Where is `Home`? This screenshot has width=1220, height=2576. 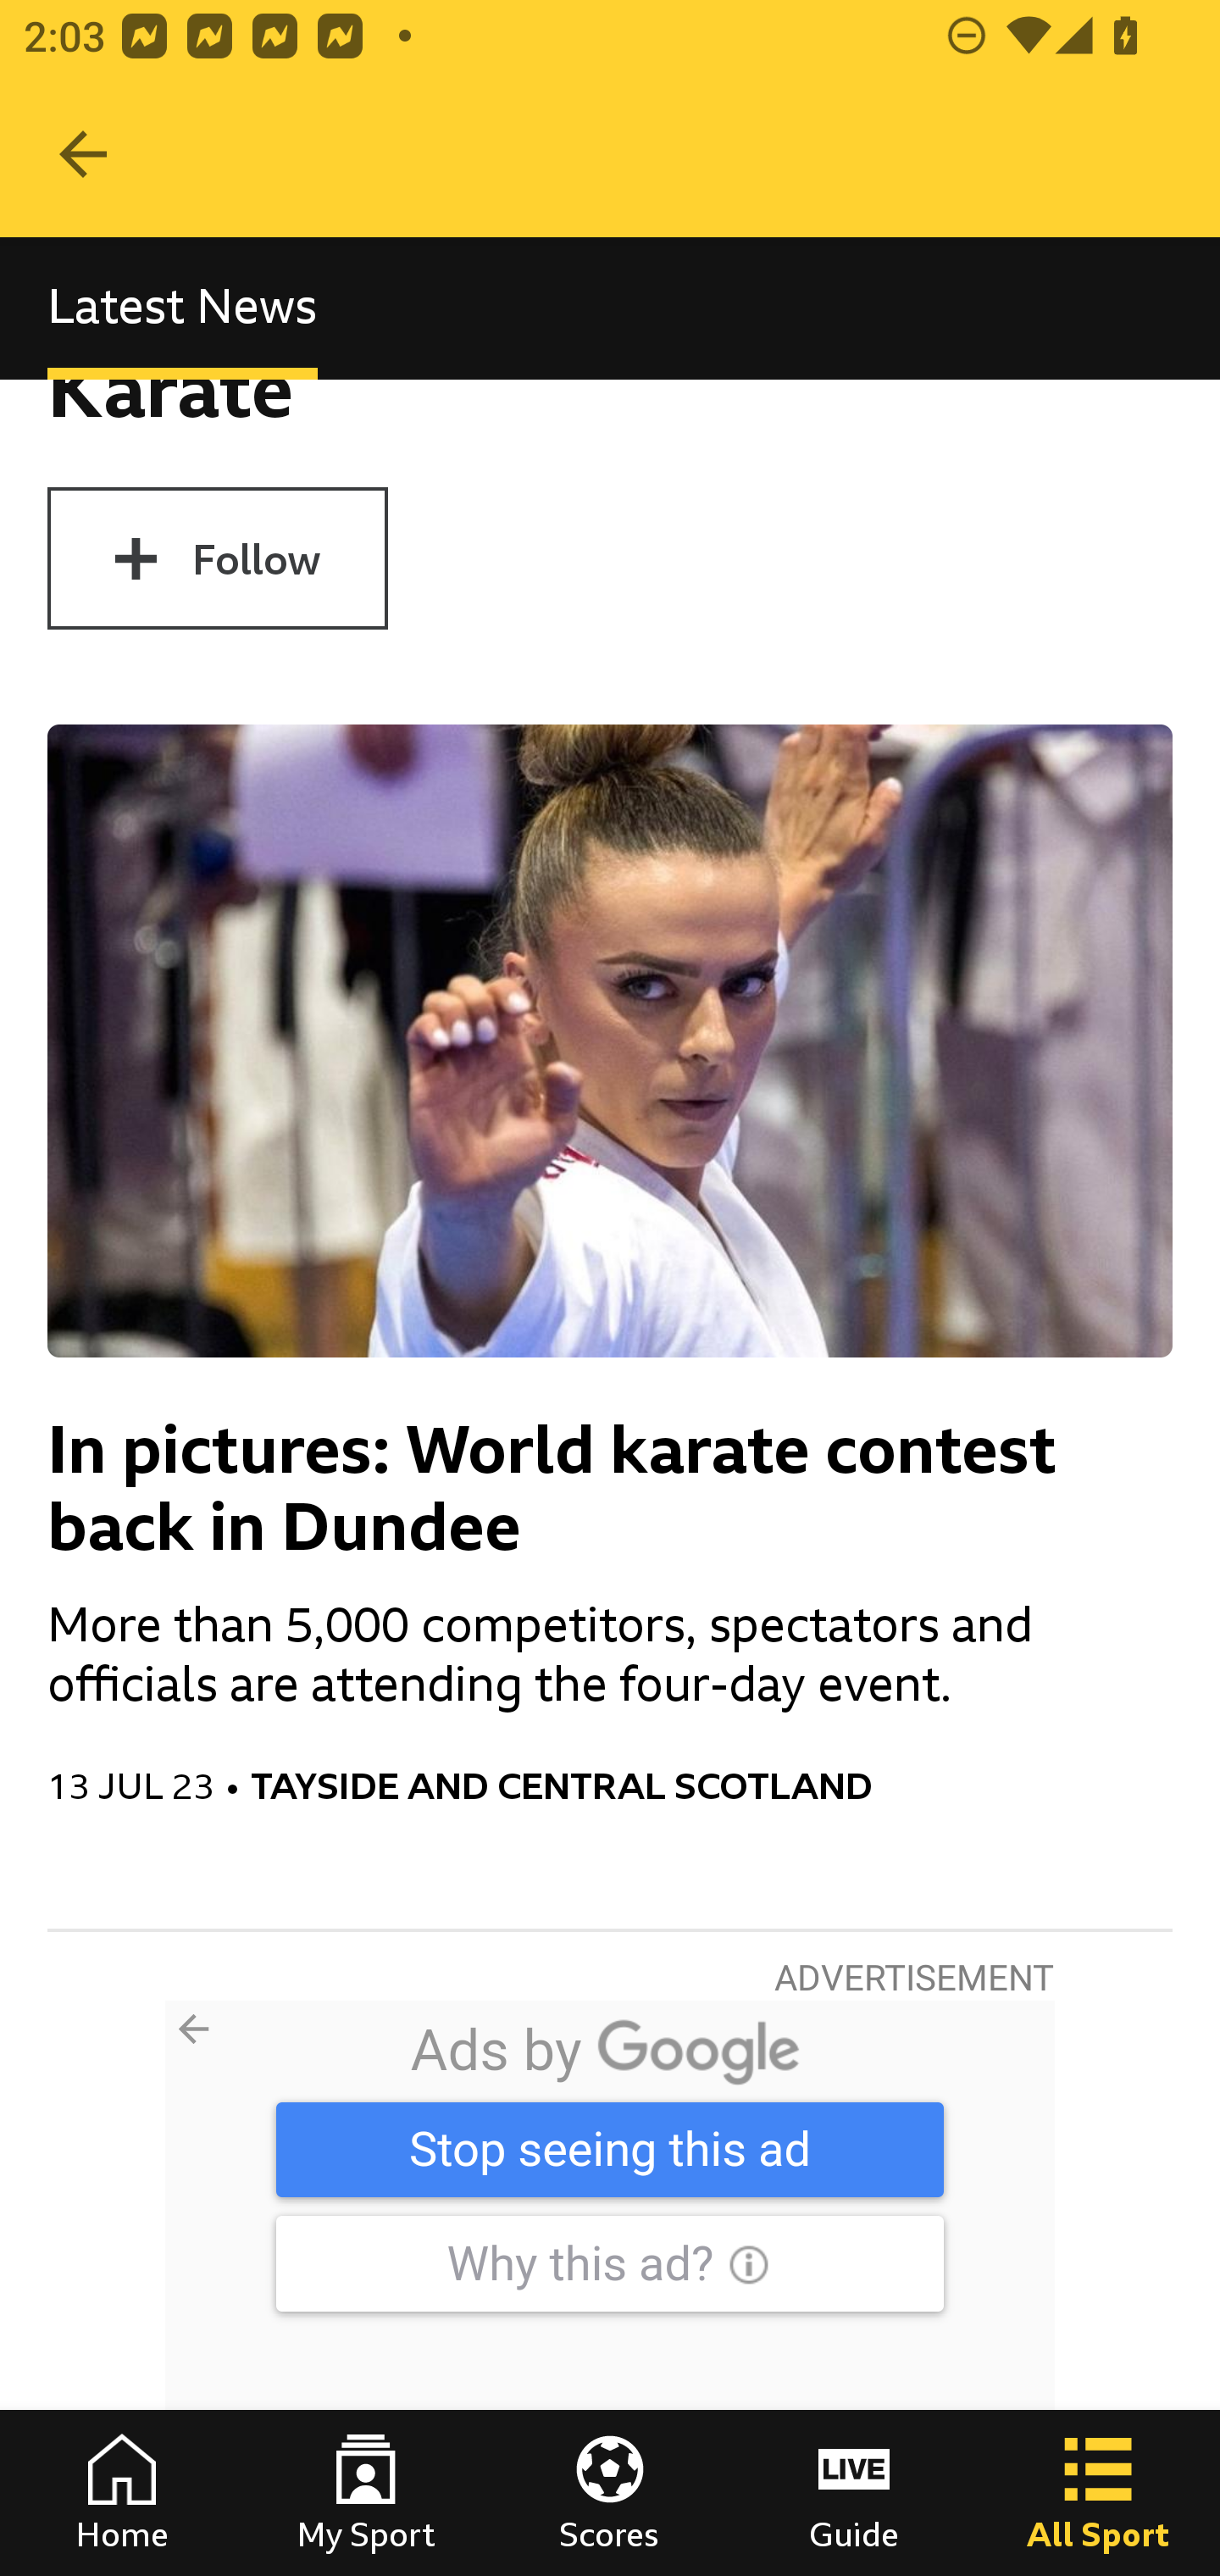
Home is located at coordinates (122, 2493).